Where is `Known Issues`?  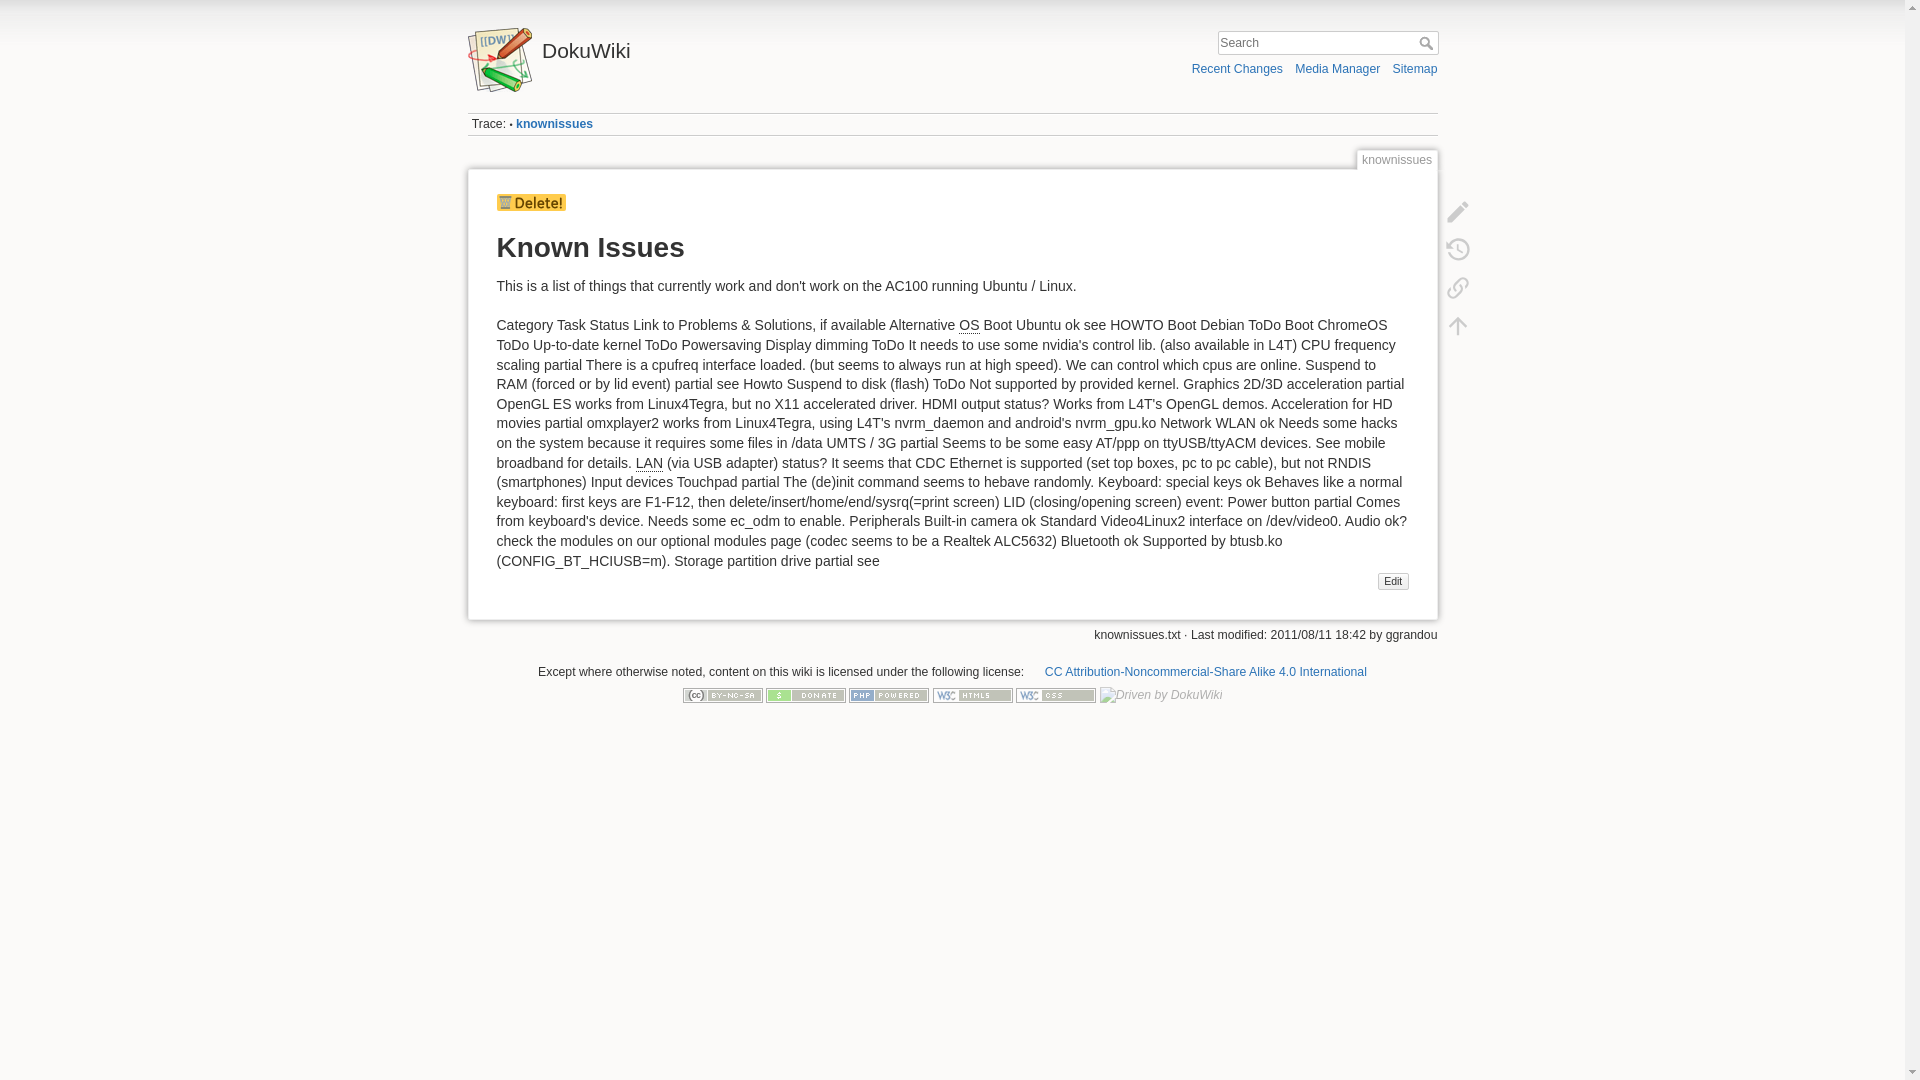 Known Issues is located at coordinates (1394, 580).